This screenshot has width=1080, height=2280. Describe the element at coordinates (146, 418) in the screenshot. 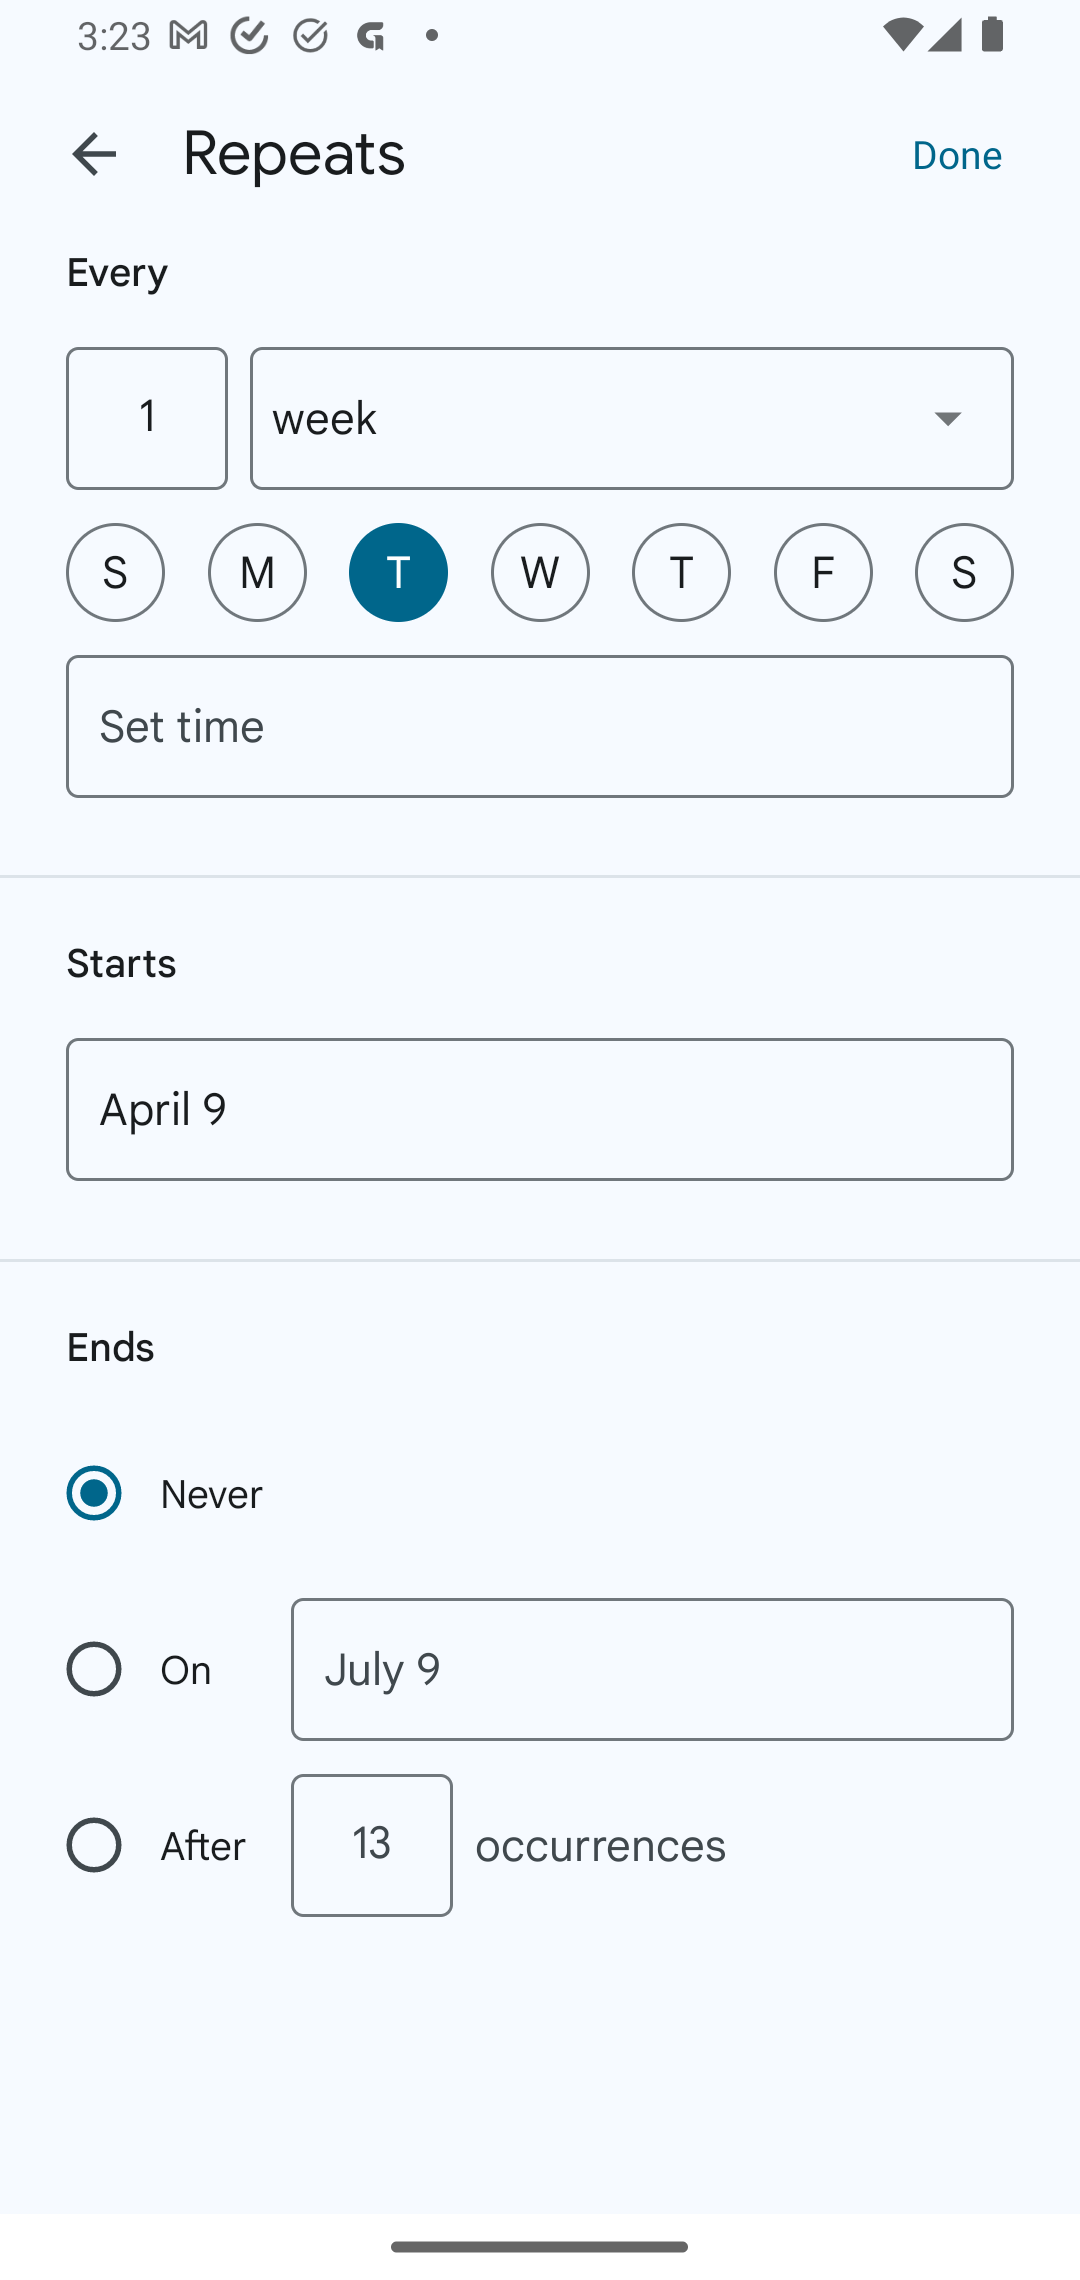

I see `1` at that location.